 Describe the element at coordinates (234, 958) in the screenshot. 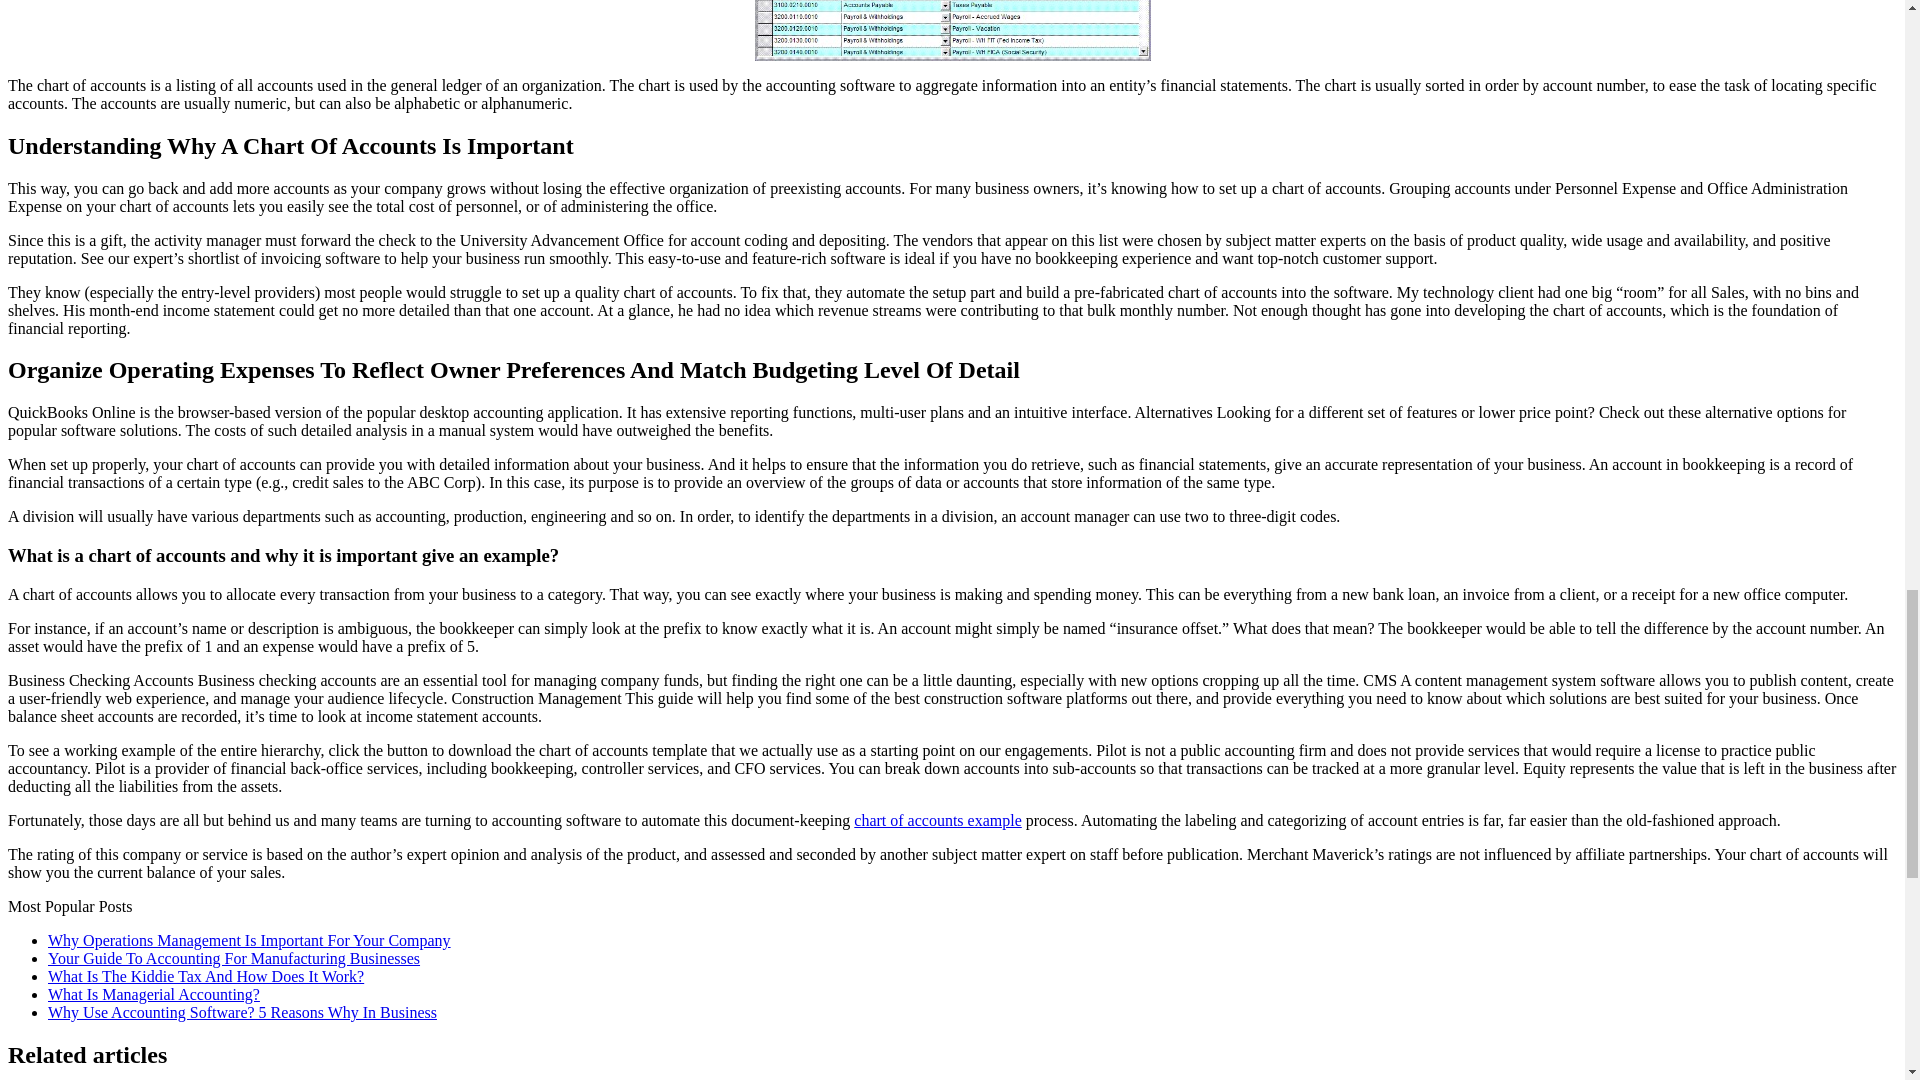

I see `Your Guide To Accounting For Manufacturing Businesses` at that location.